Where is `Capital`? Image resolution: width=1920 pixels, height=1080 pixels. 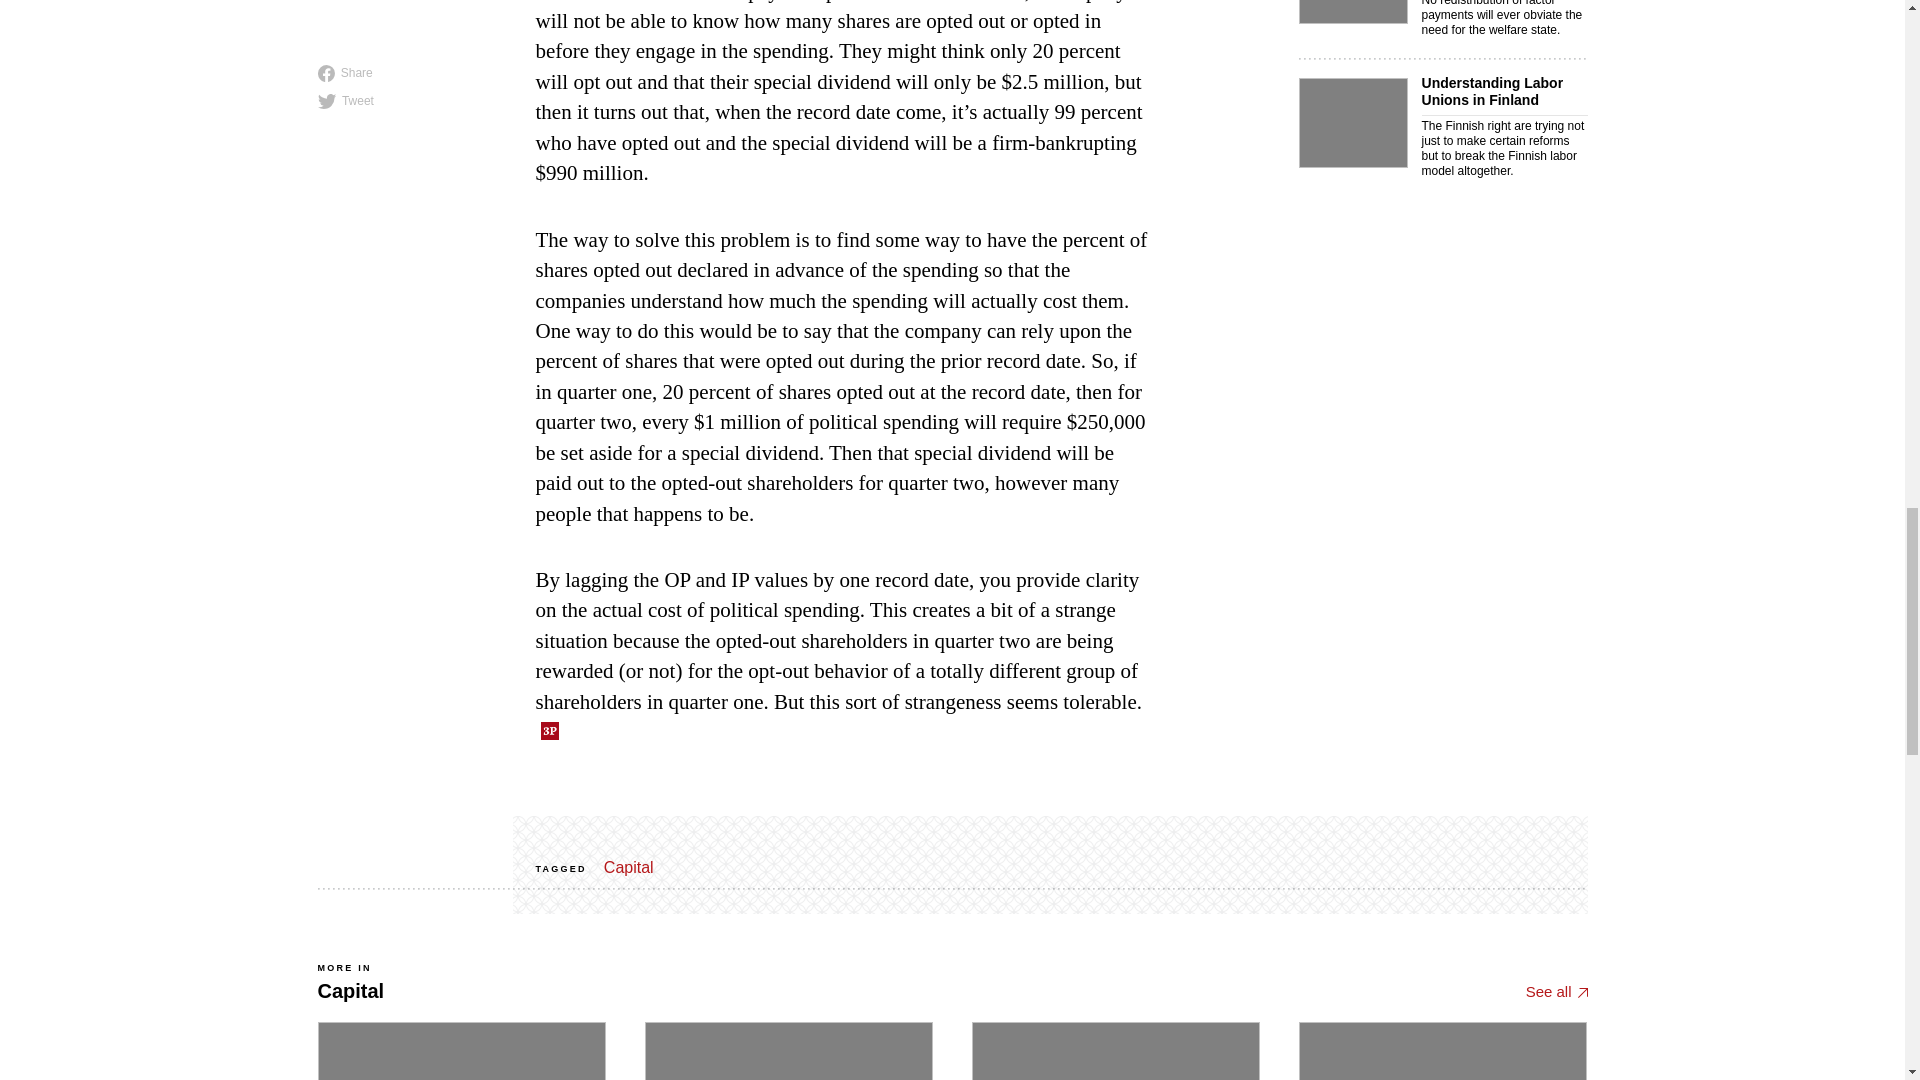 Capital is located at coordinates (408, 374).